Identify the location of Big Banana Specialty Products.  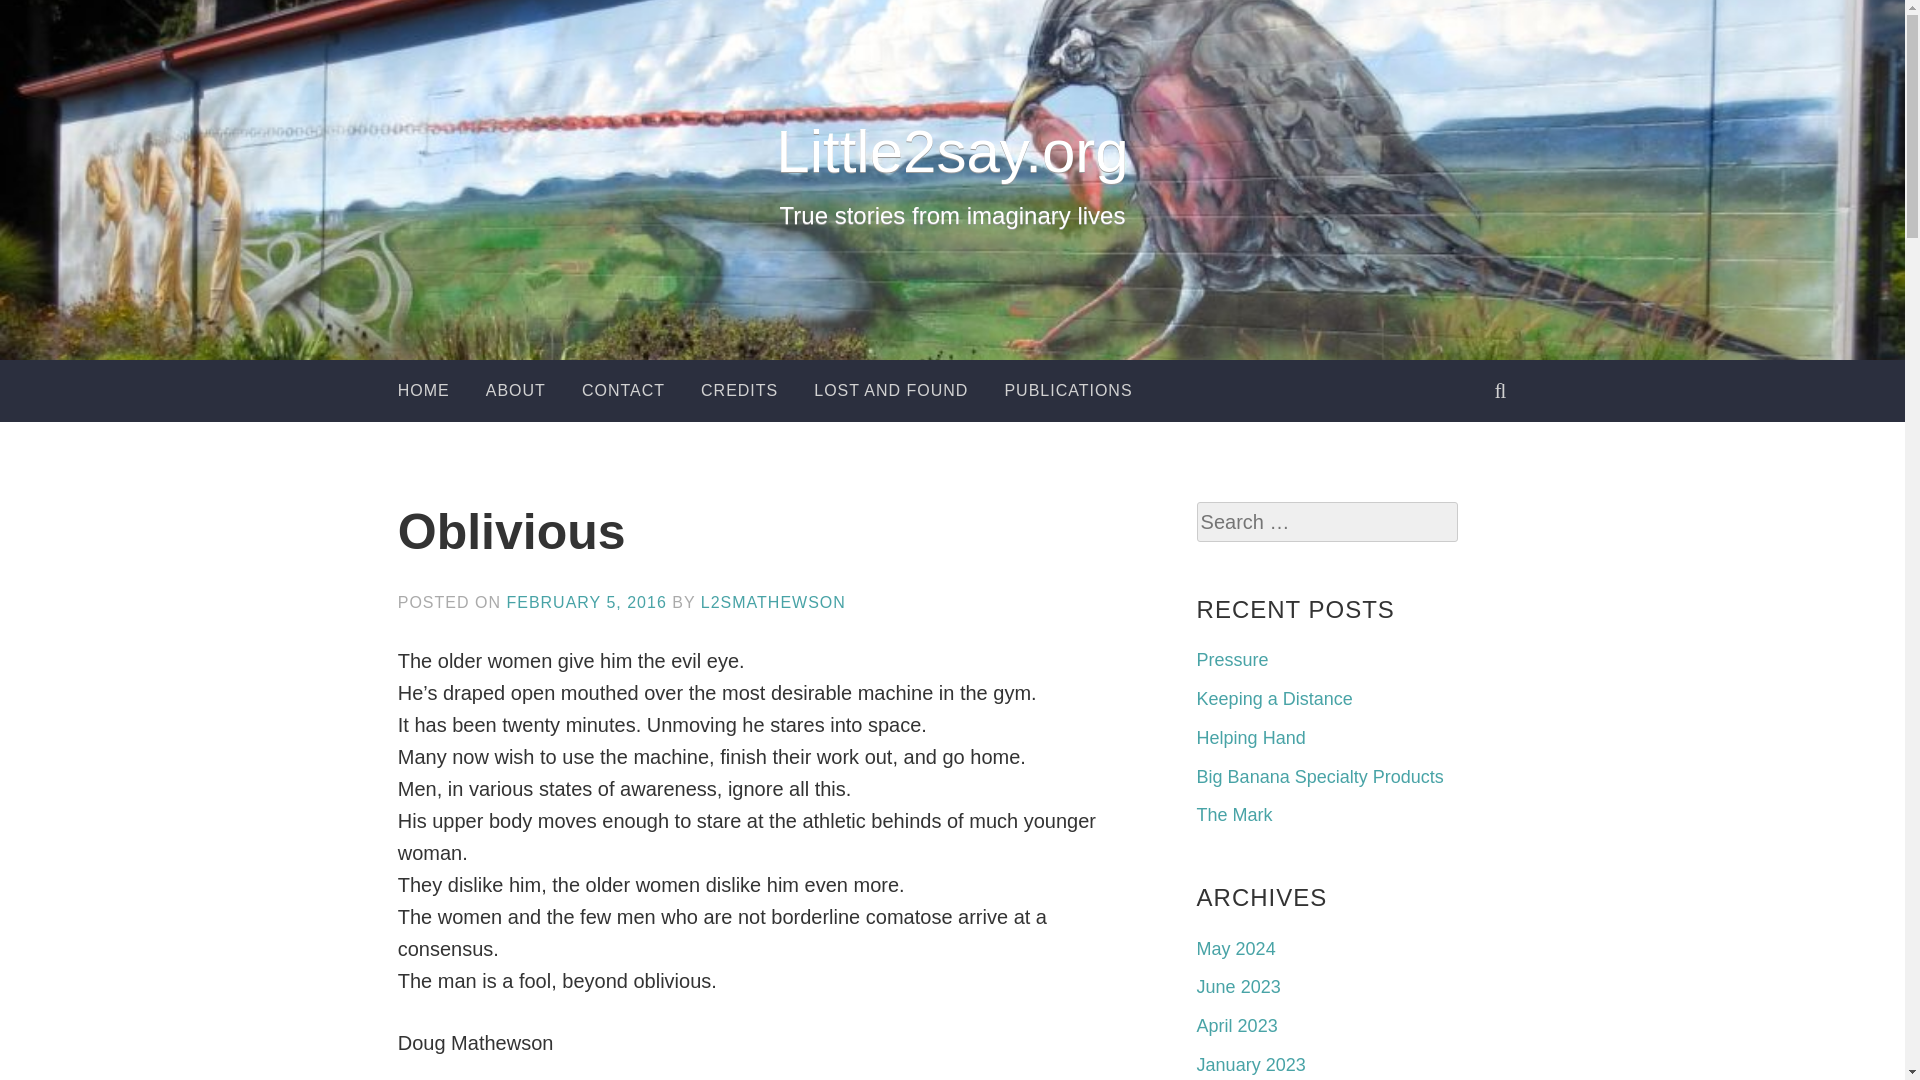
(1320, 776).